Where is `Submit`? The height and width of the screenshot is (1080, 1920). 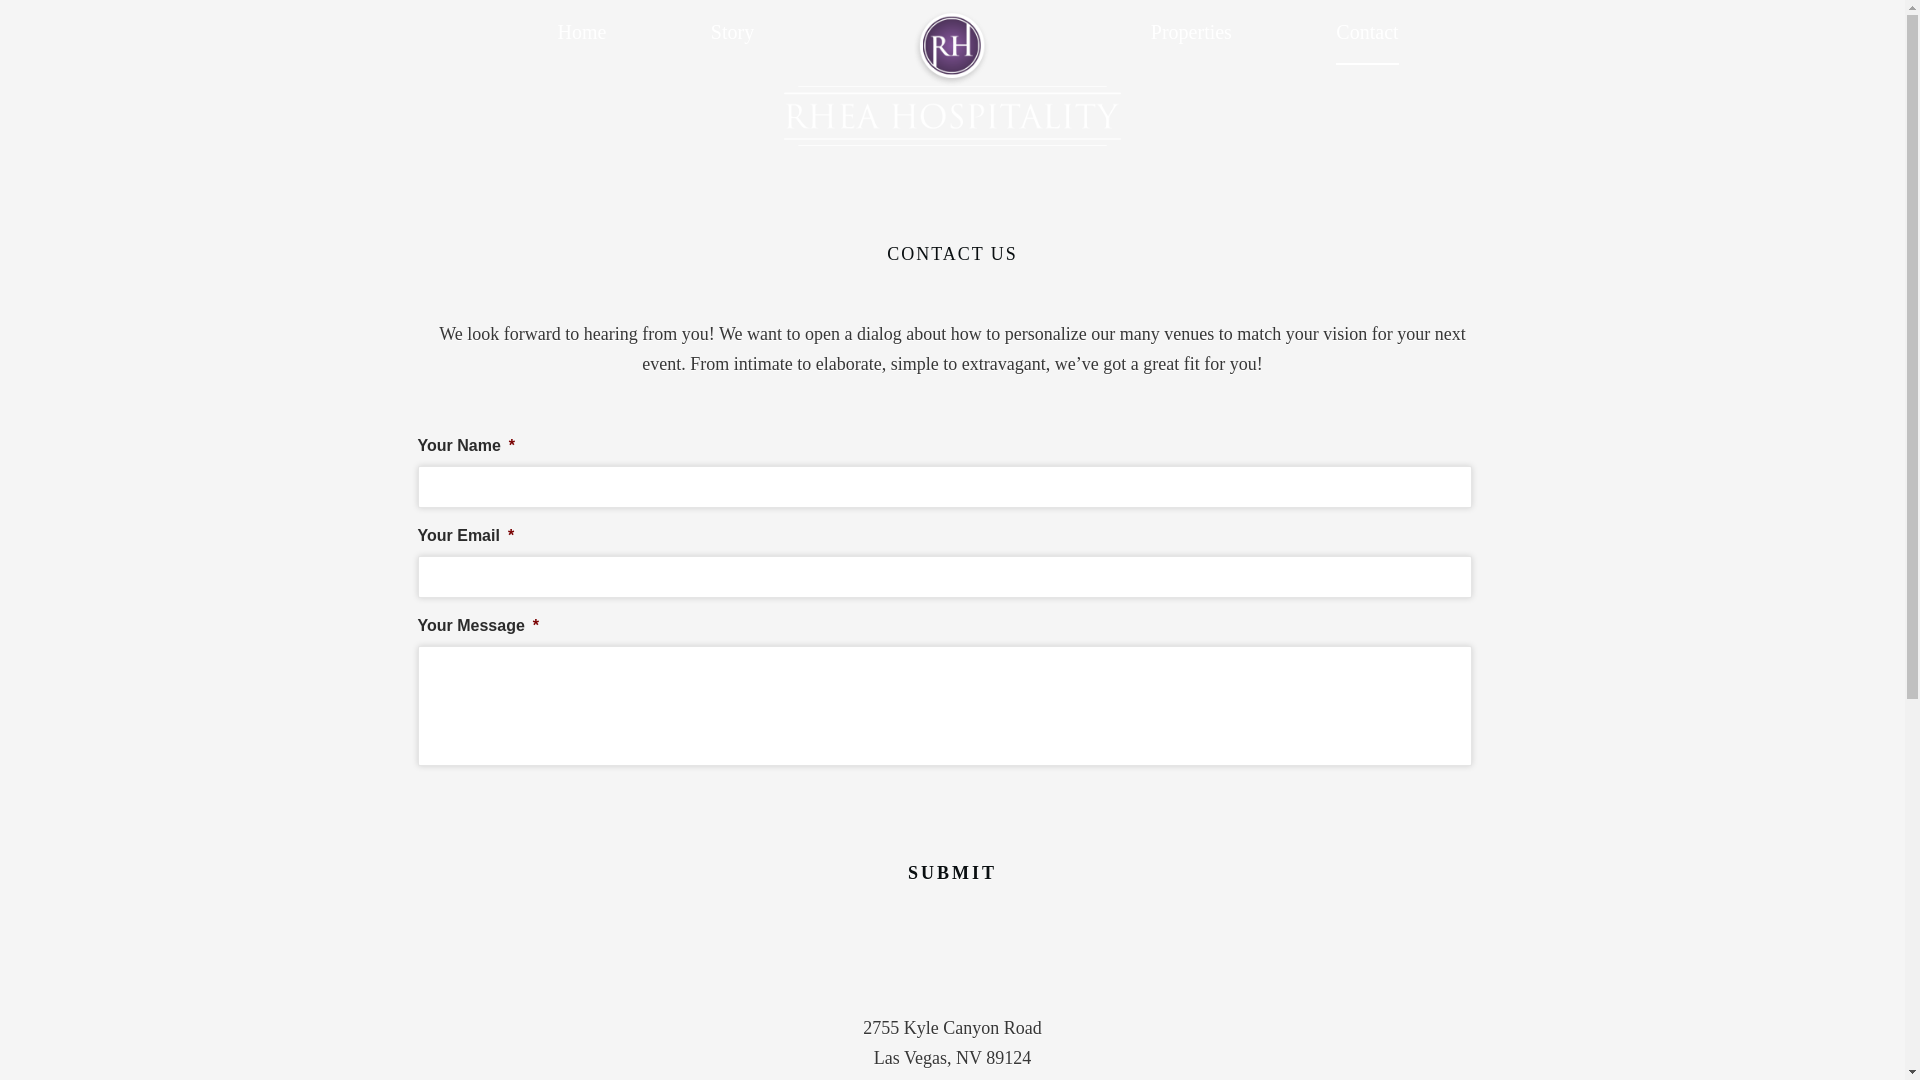 Submit is located at coordinates (952, 873).